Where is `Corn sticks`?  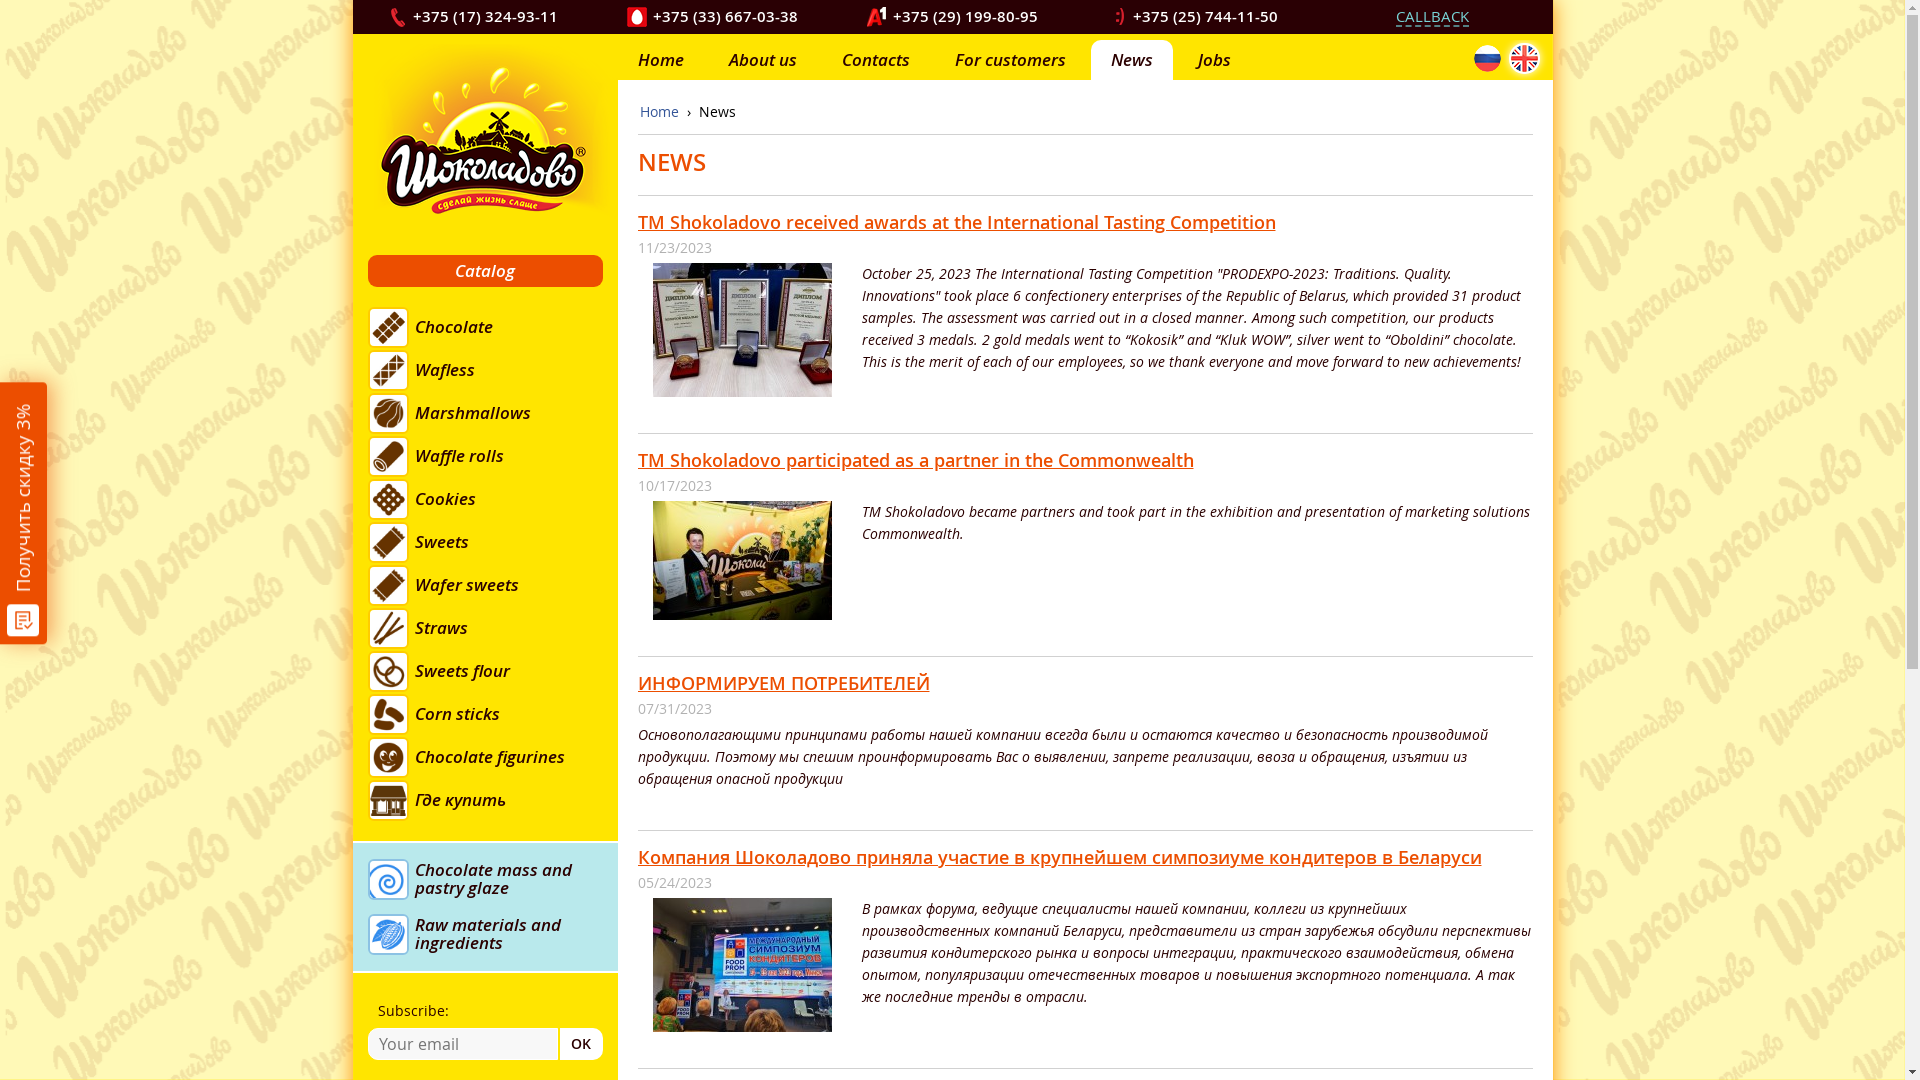 Corn sticks is located at coordinates (493, 714).